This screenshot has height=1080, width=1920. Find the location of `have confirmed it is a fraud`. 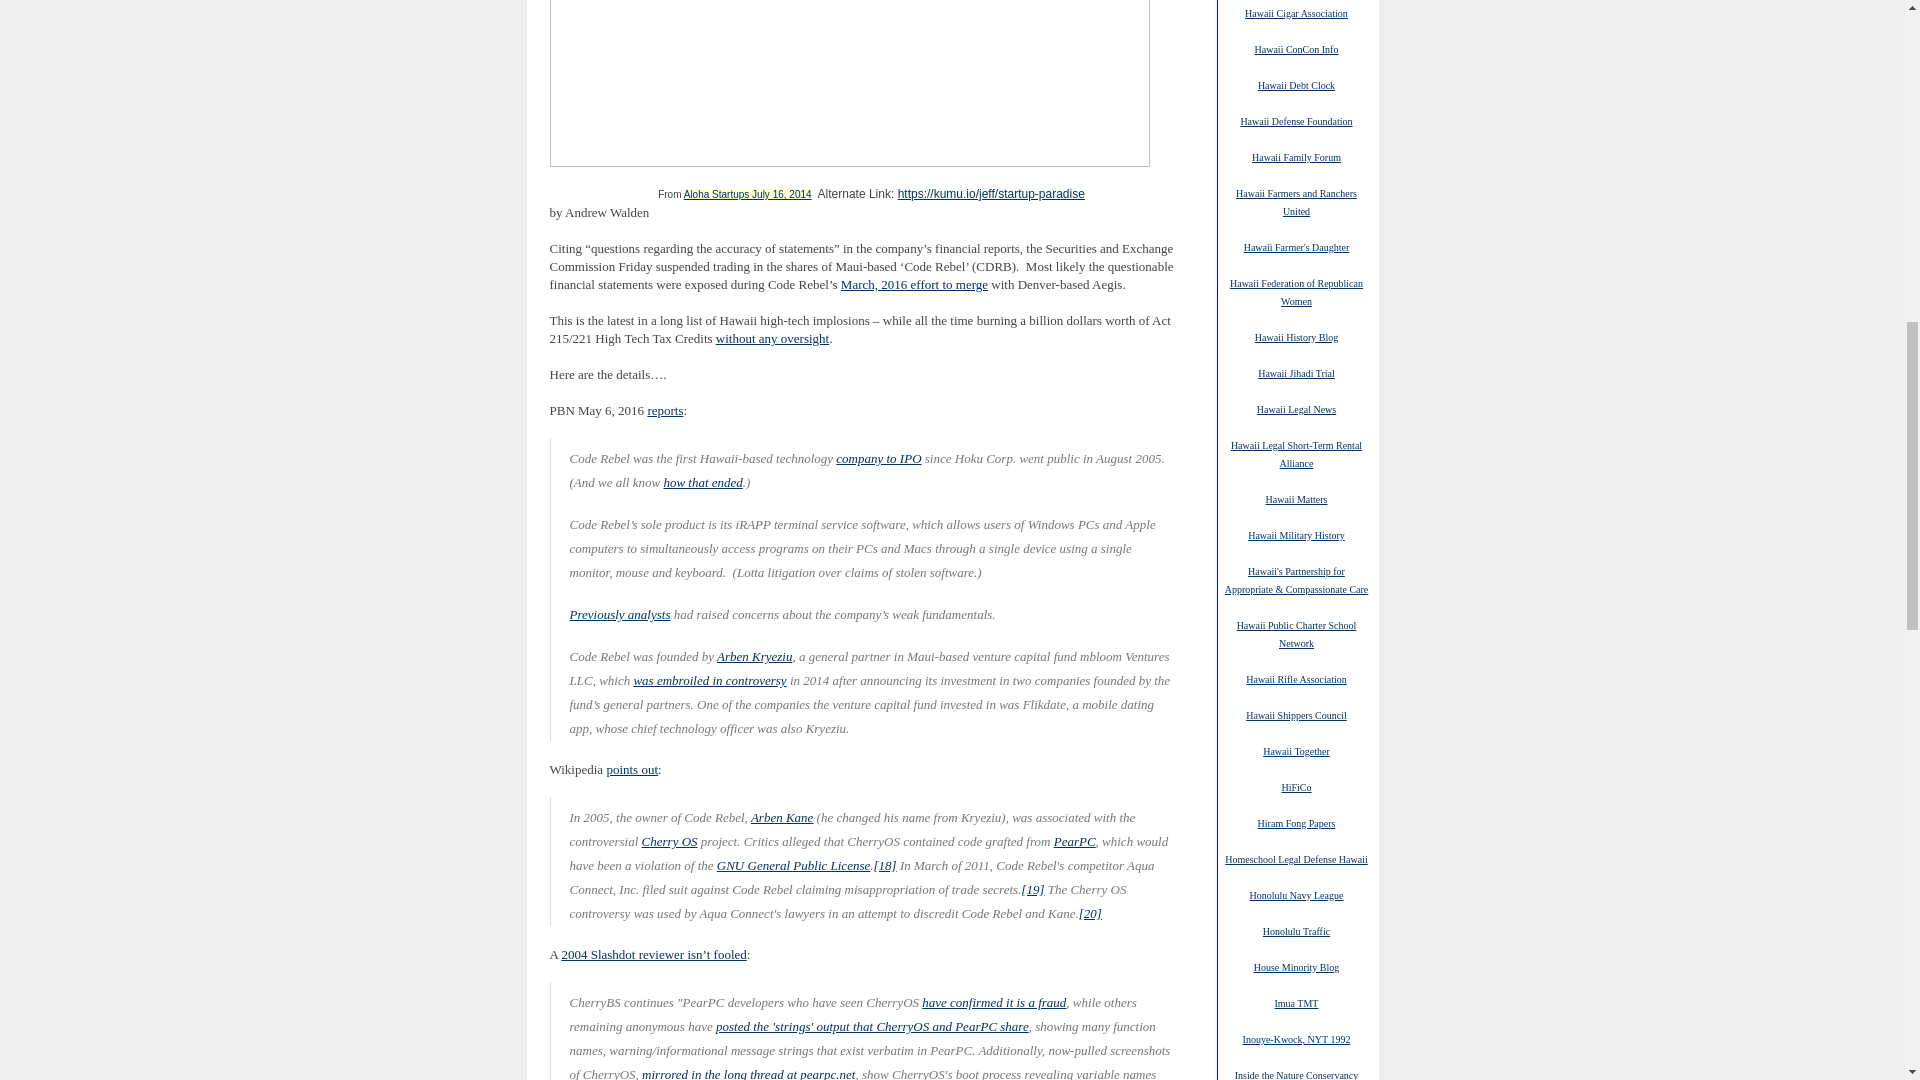

have confirmed it is a fraud is located at coordinates (993, 1001).